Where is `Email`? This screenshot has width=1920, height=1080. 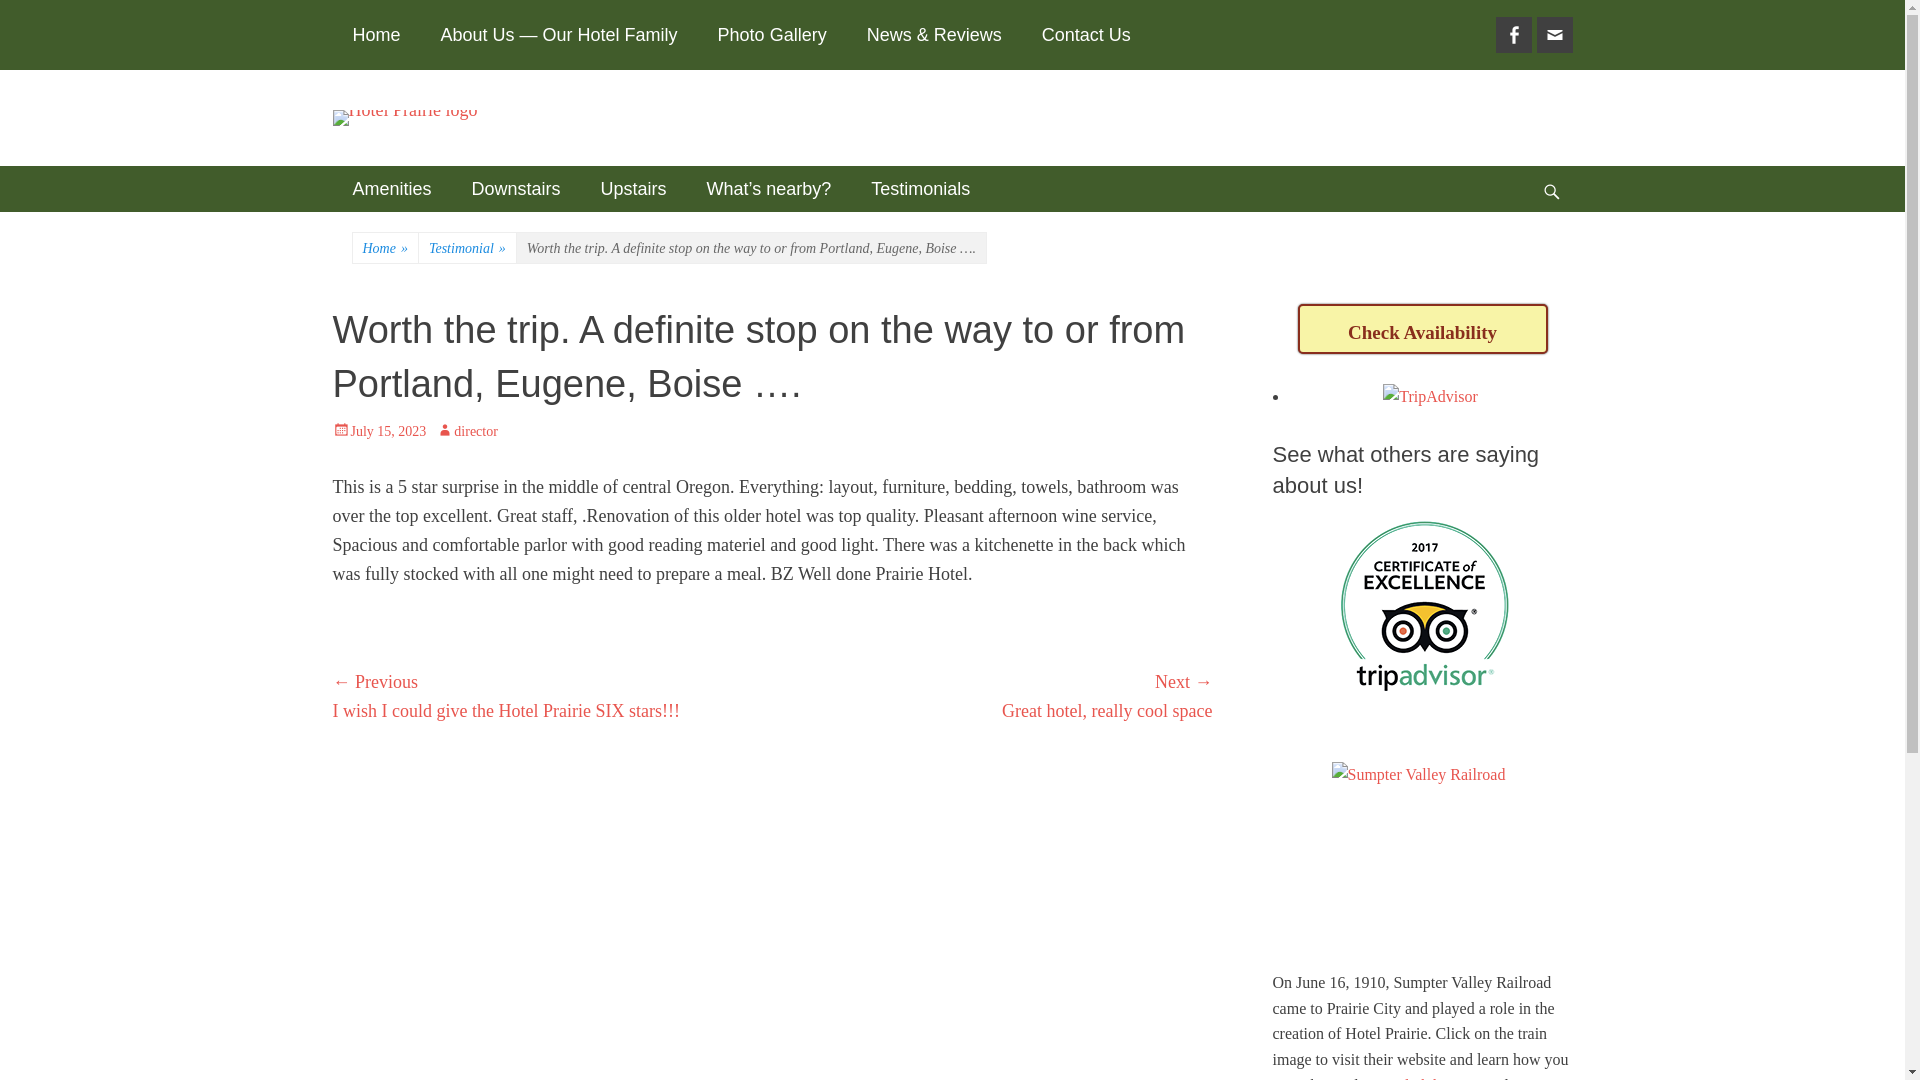 Email is located at coordinates (1554, 34).